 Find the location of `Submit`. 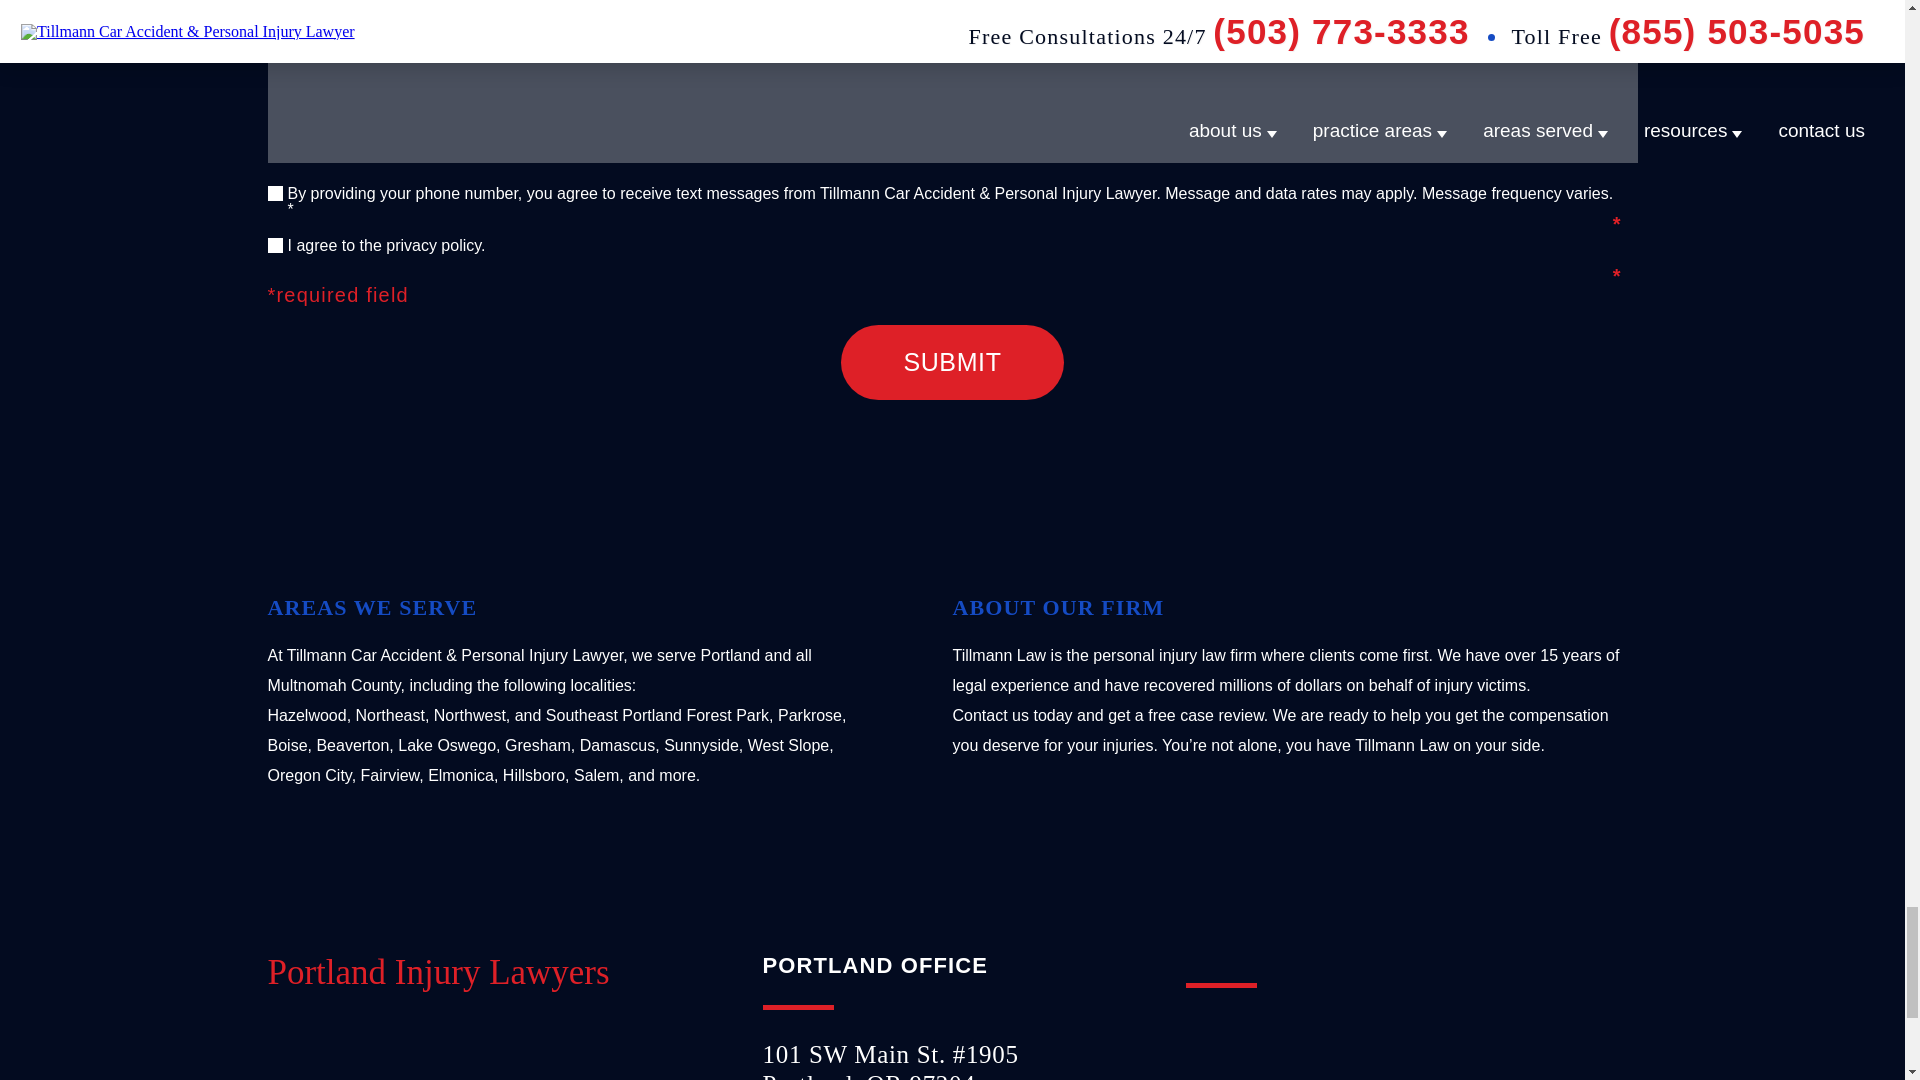

Submit is located at coordinates (952, 362).